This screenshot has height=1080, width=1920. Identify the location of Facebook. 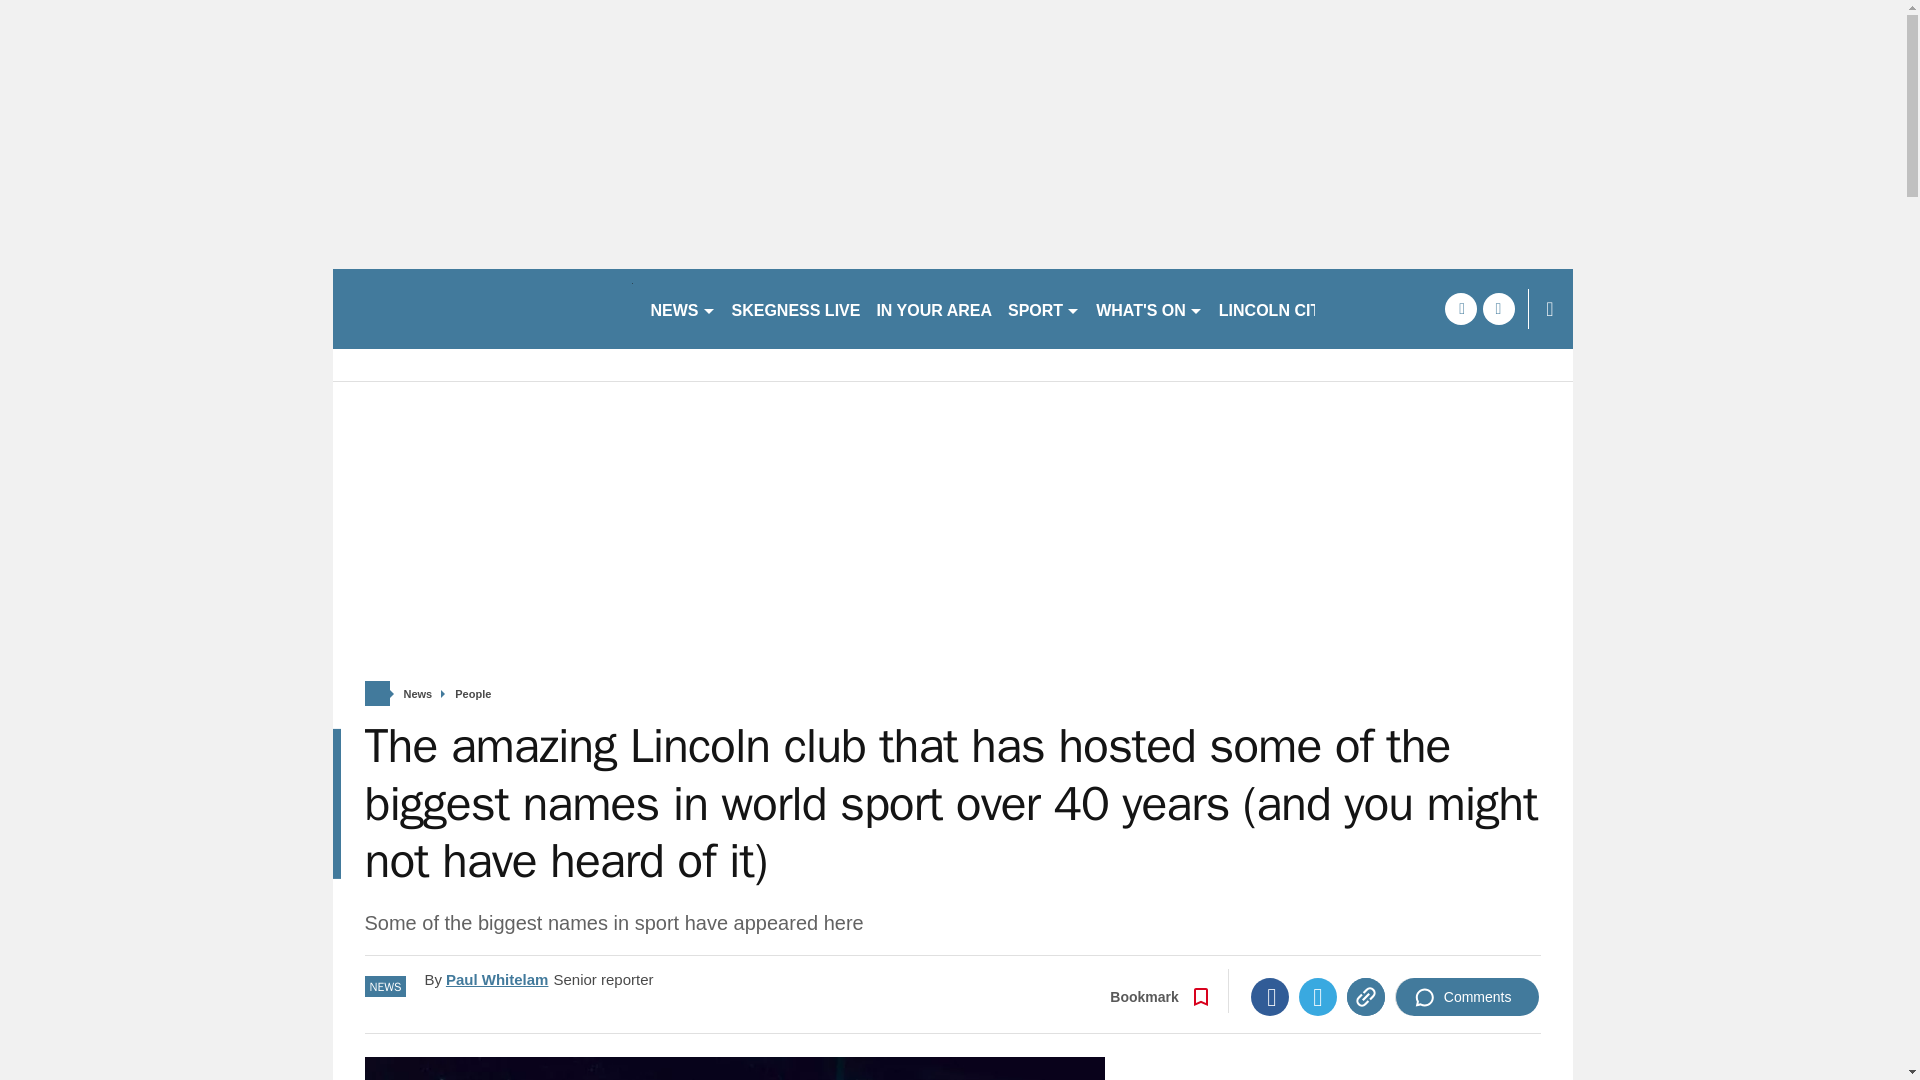
(1270, 997).